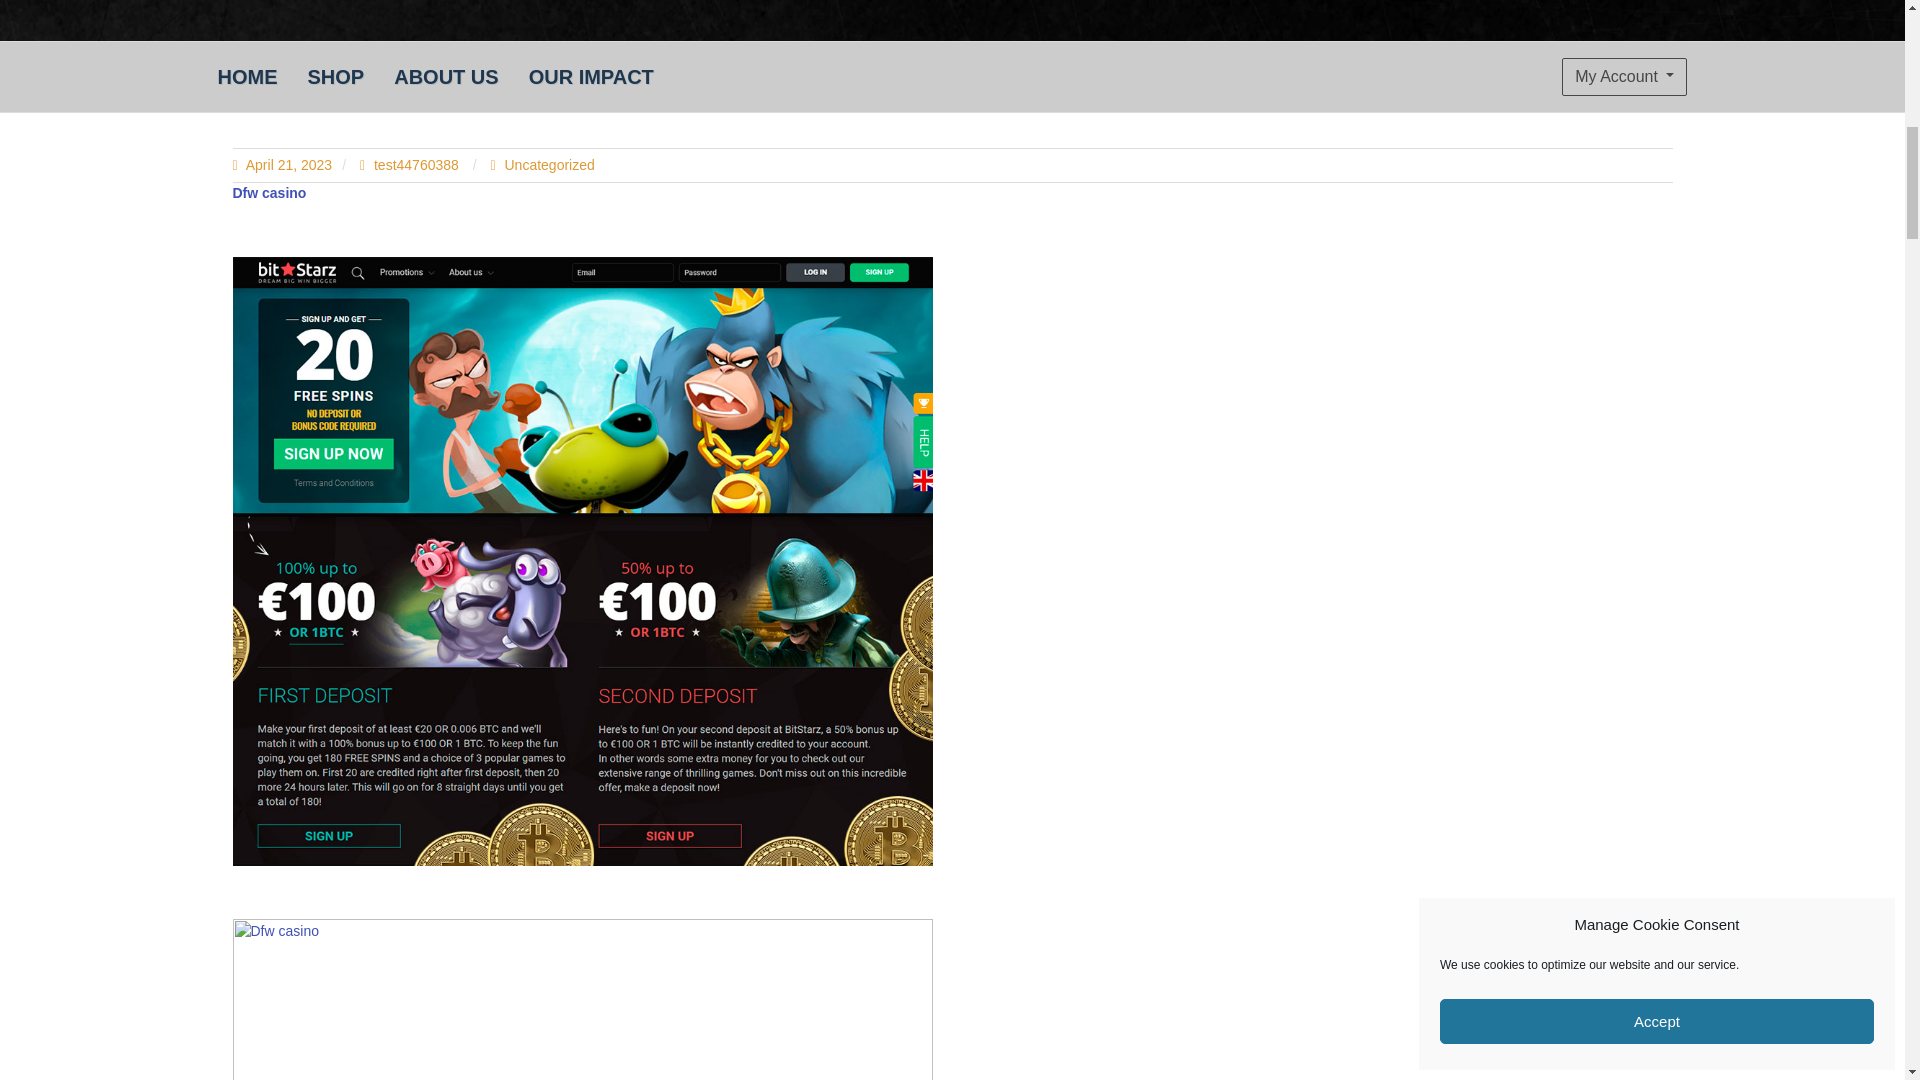  What do you see at coordinates (282, 163) in the screenshot?
I see `April 21, 2023` at bounding box center [282, 163].